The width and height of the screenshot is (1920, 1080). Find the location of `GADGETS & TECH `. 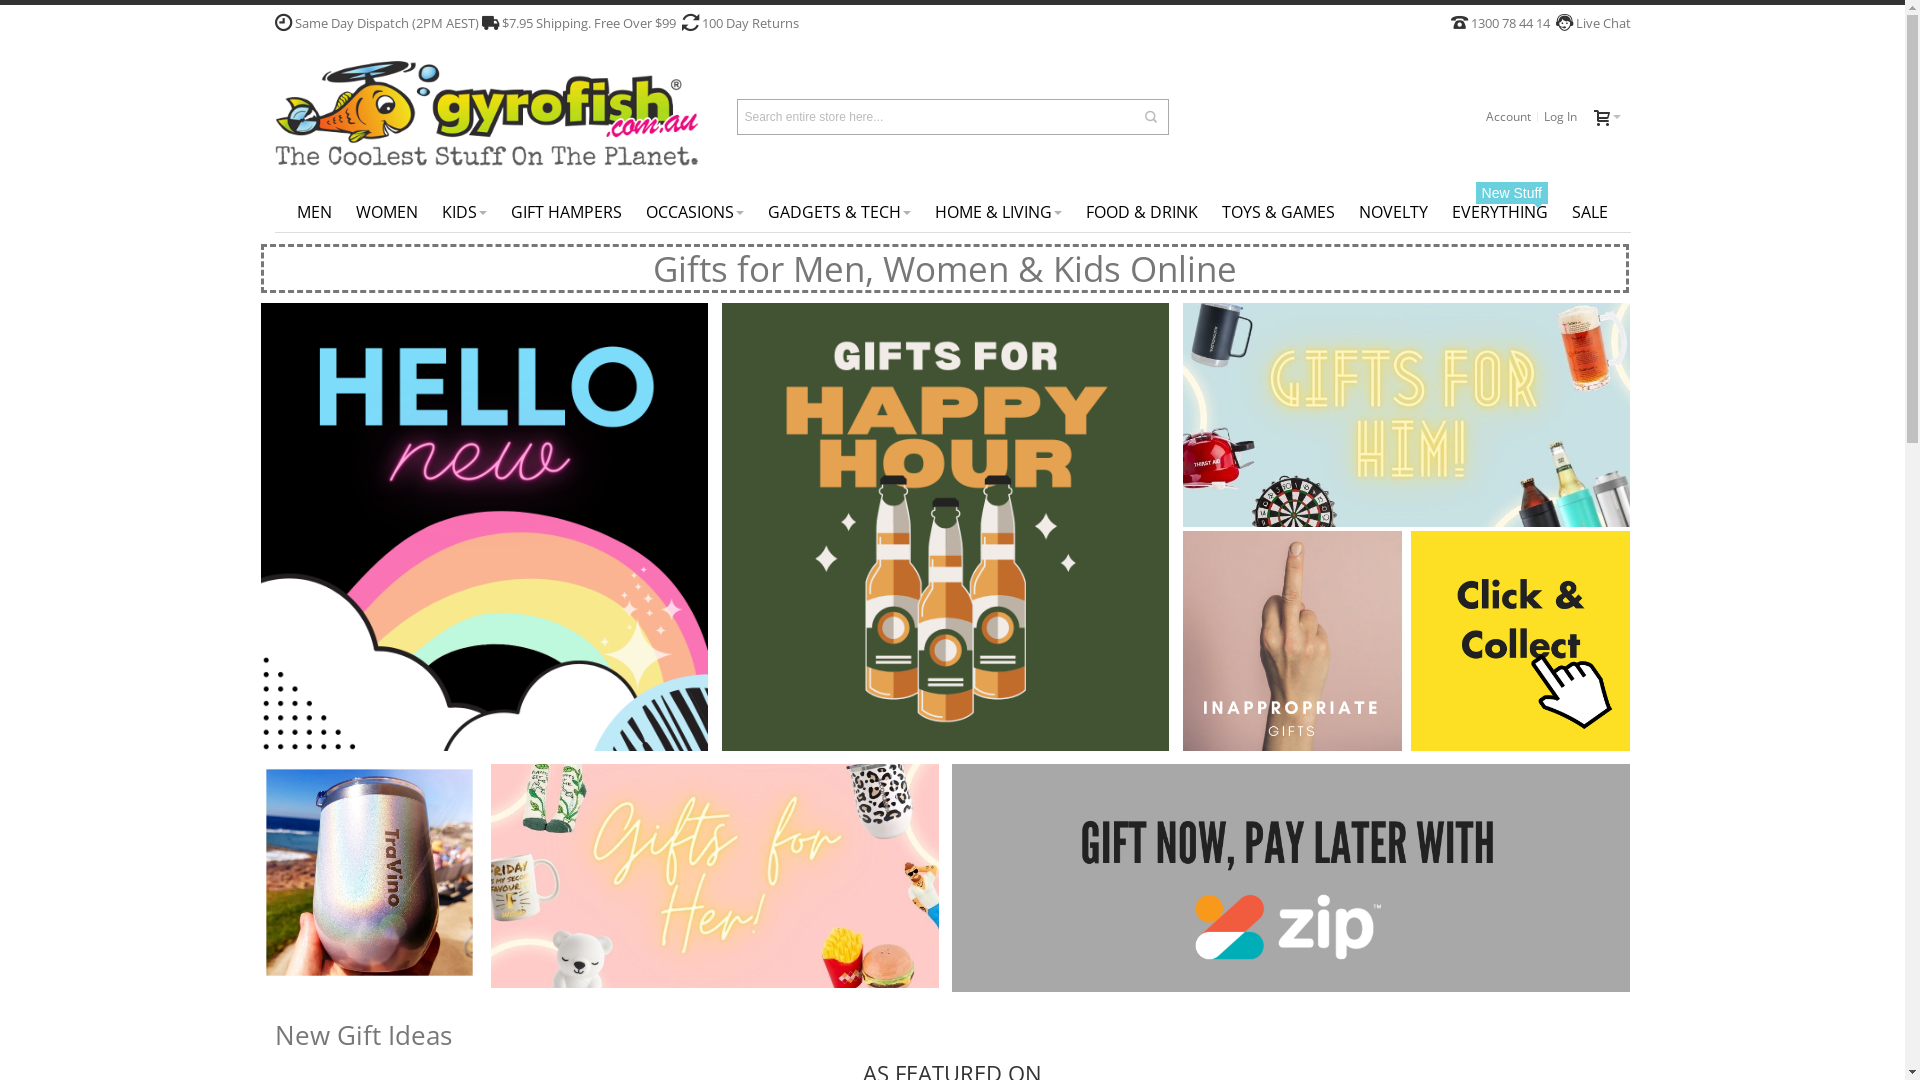

GADGETS & TECH  is located at coordinates (840, 212).